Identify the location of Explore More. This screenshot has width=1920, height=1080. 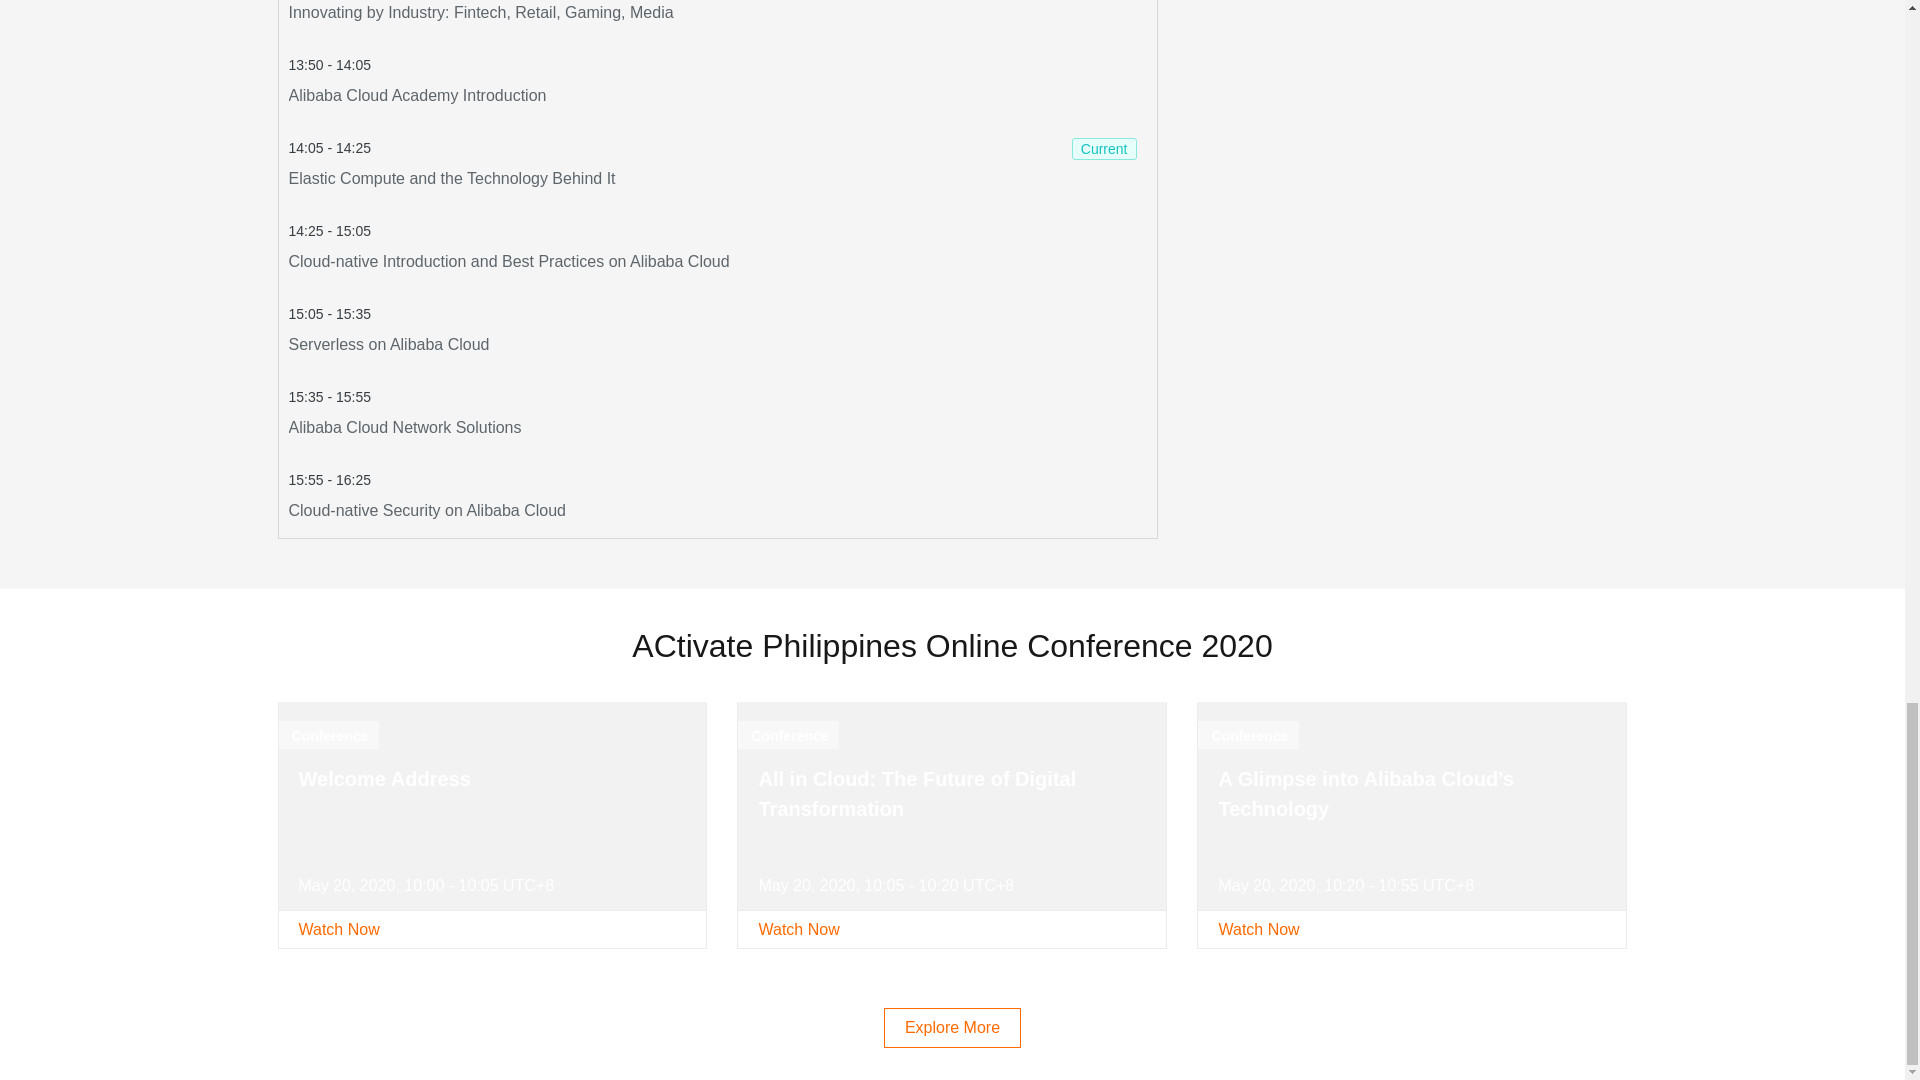
(716, 330).